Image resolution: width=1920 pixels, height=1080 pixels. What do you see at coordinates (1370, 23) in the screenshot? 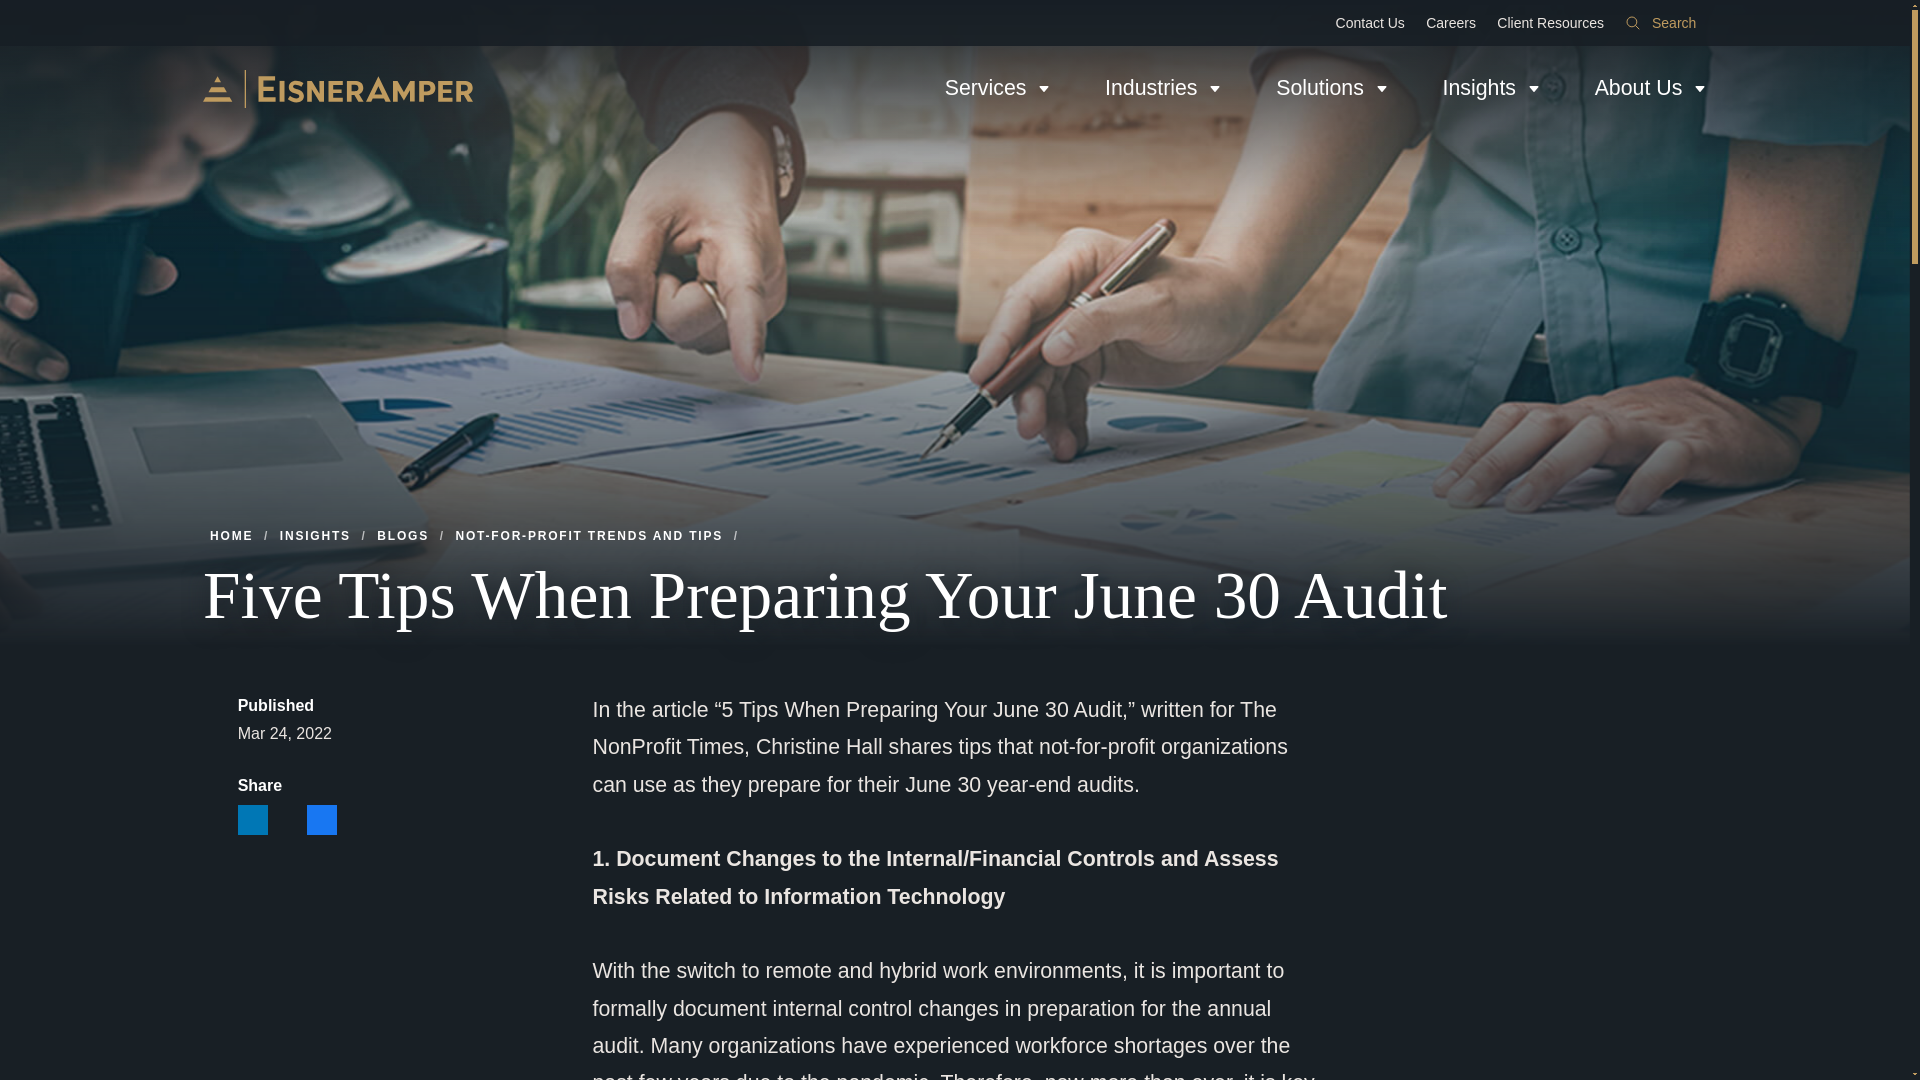
I see `Contact Us` at bounding box center [1370, 23].